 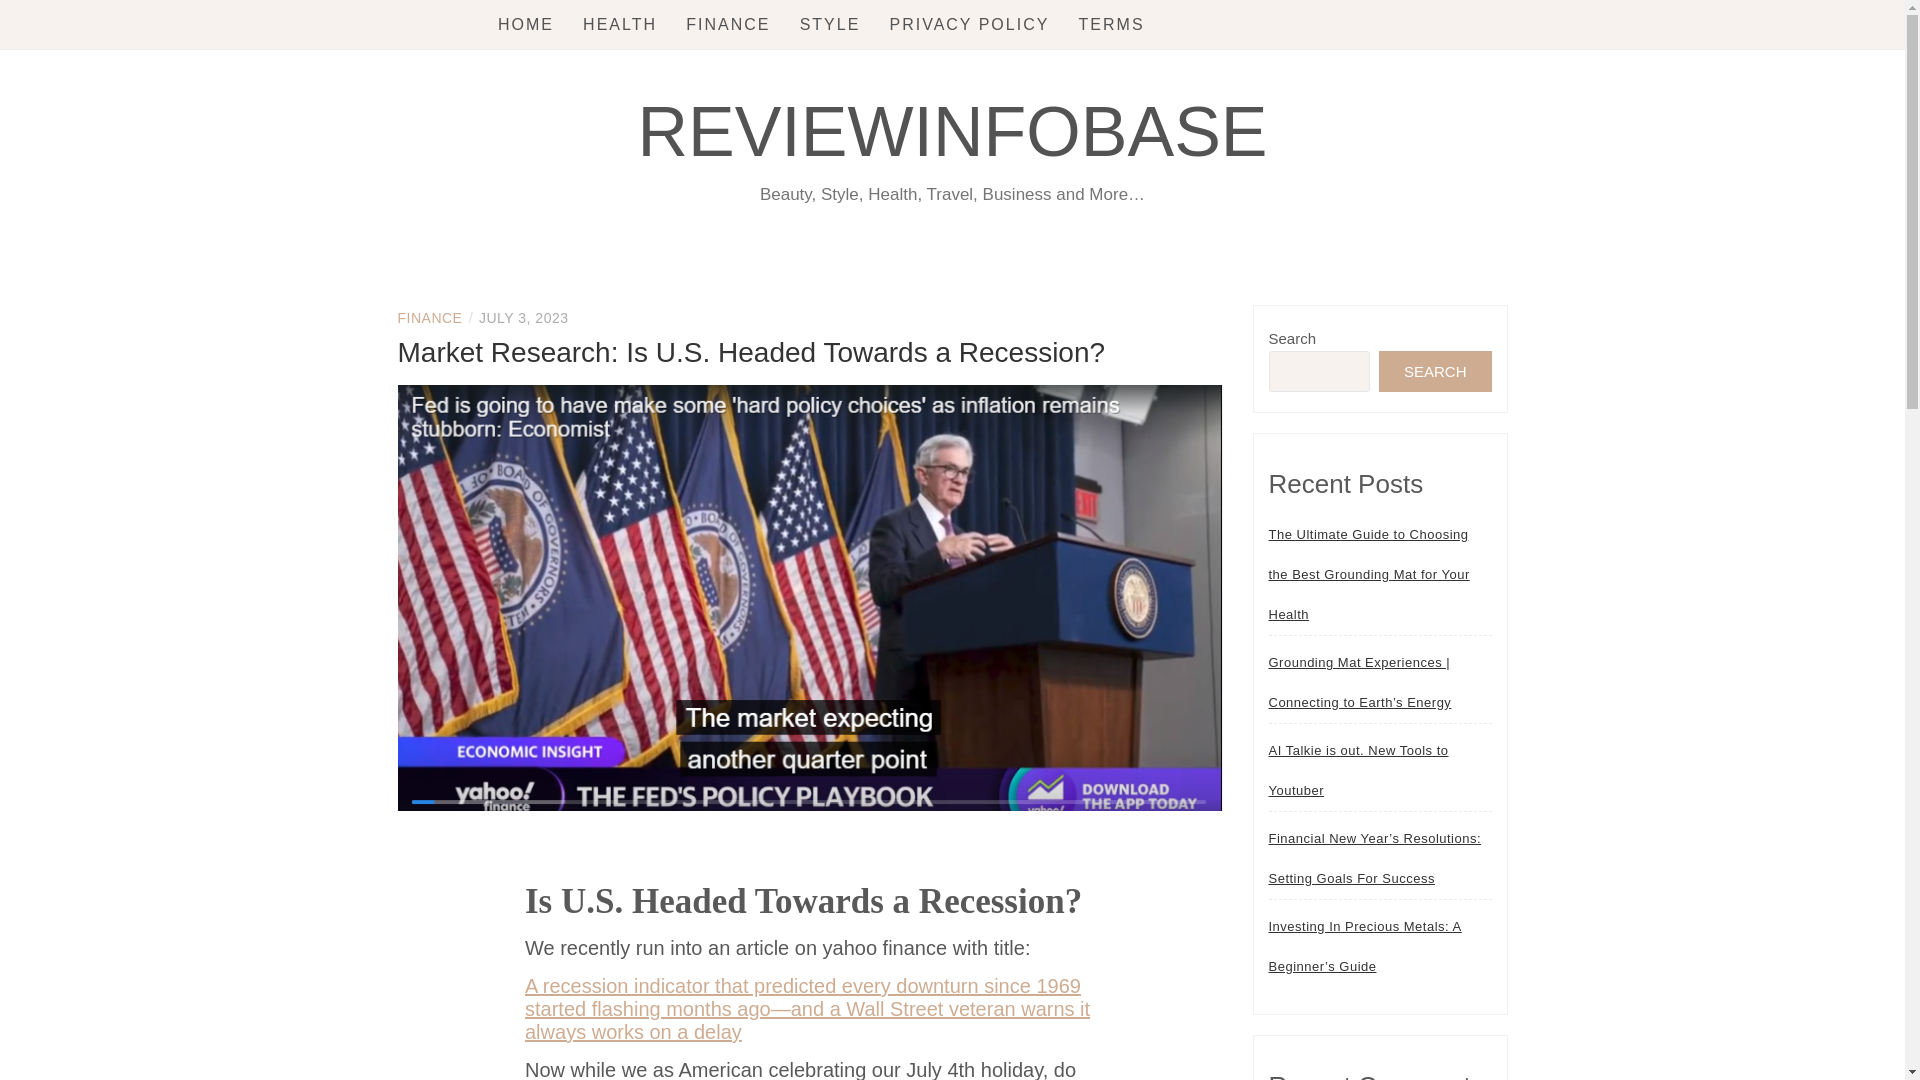 What do you see at coordinates (620, 24) in the screenshot?
I see `HEALTH` at bounding box center [620, 24].